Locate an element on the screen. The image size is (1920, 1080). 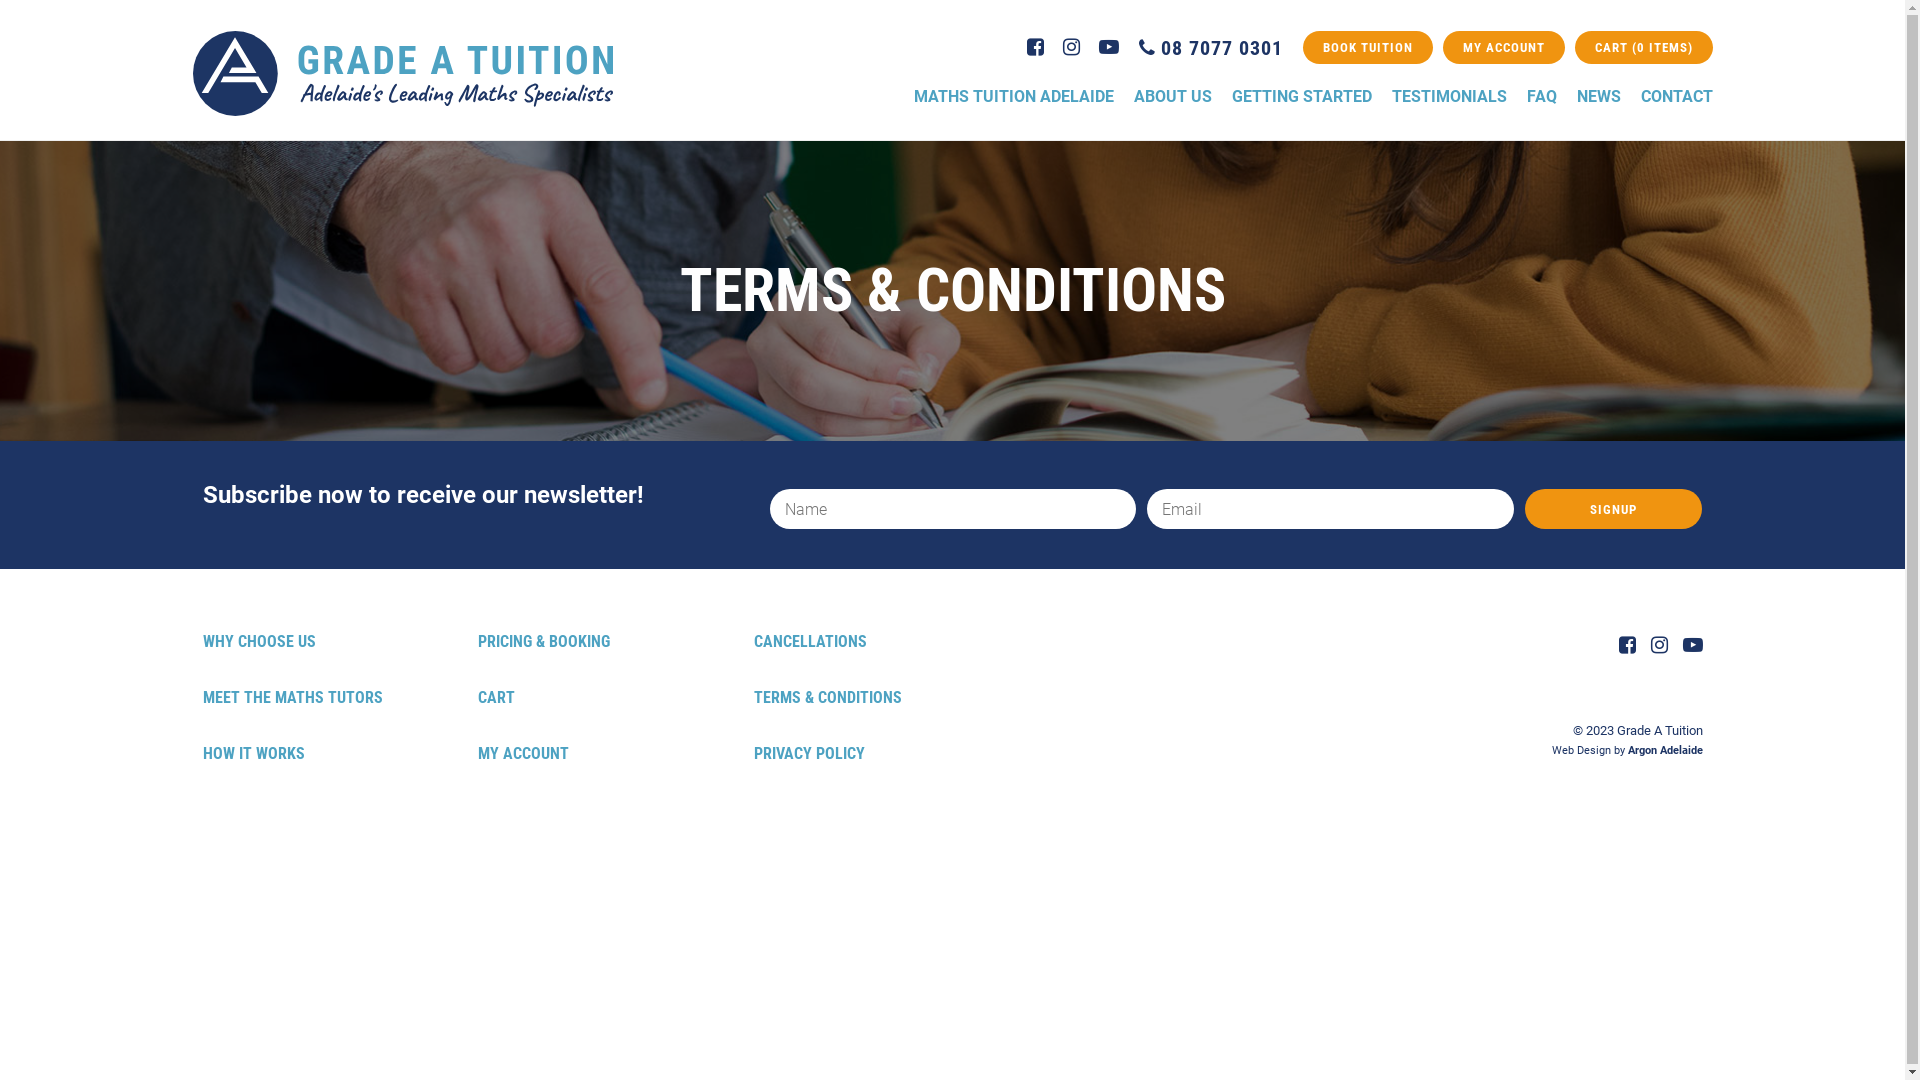
Argon Adelaide is located at coordinates (1666, 750).